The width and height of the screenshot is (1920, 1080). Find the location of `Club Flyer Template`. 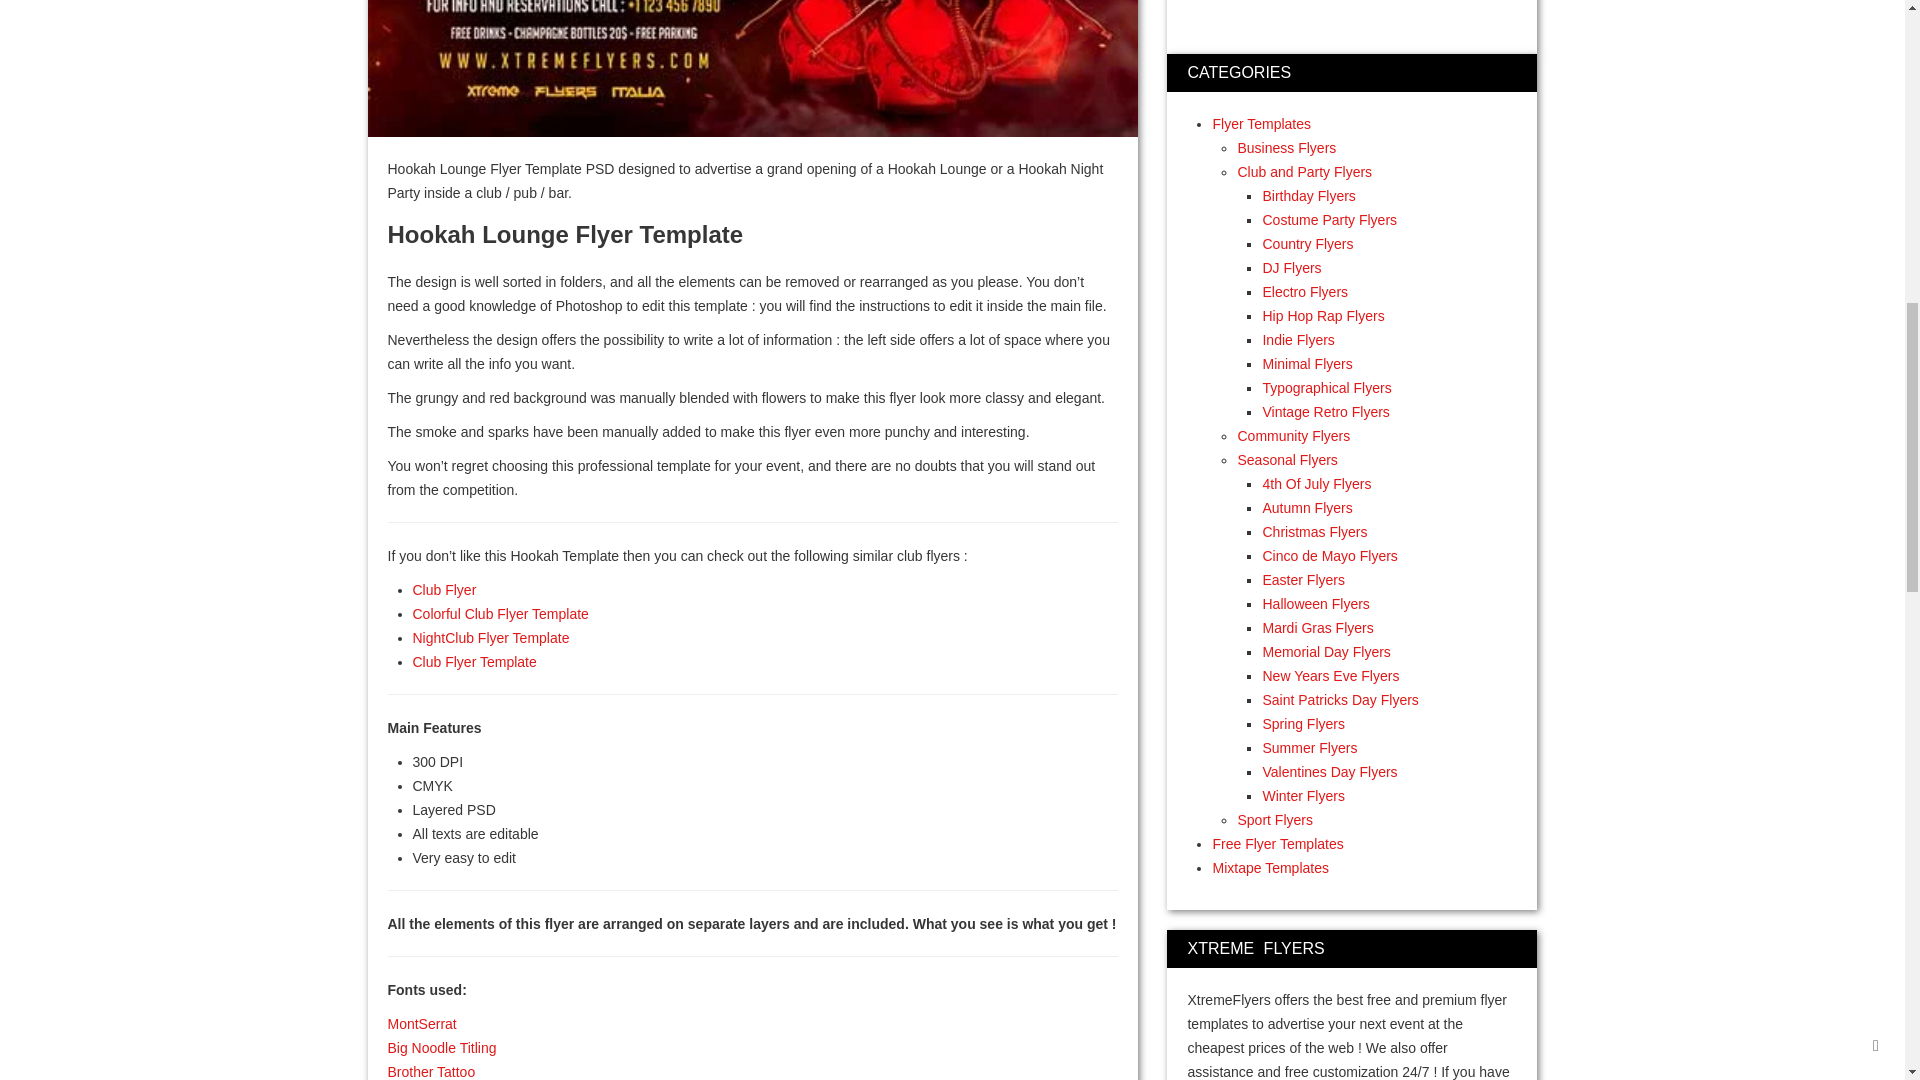

Club Flyer Template is located at coordinates (474, 662).